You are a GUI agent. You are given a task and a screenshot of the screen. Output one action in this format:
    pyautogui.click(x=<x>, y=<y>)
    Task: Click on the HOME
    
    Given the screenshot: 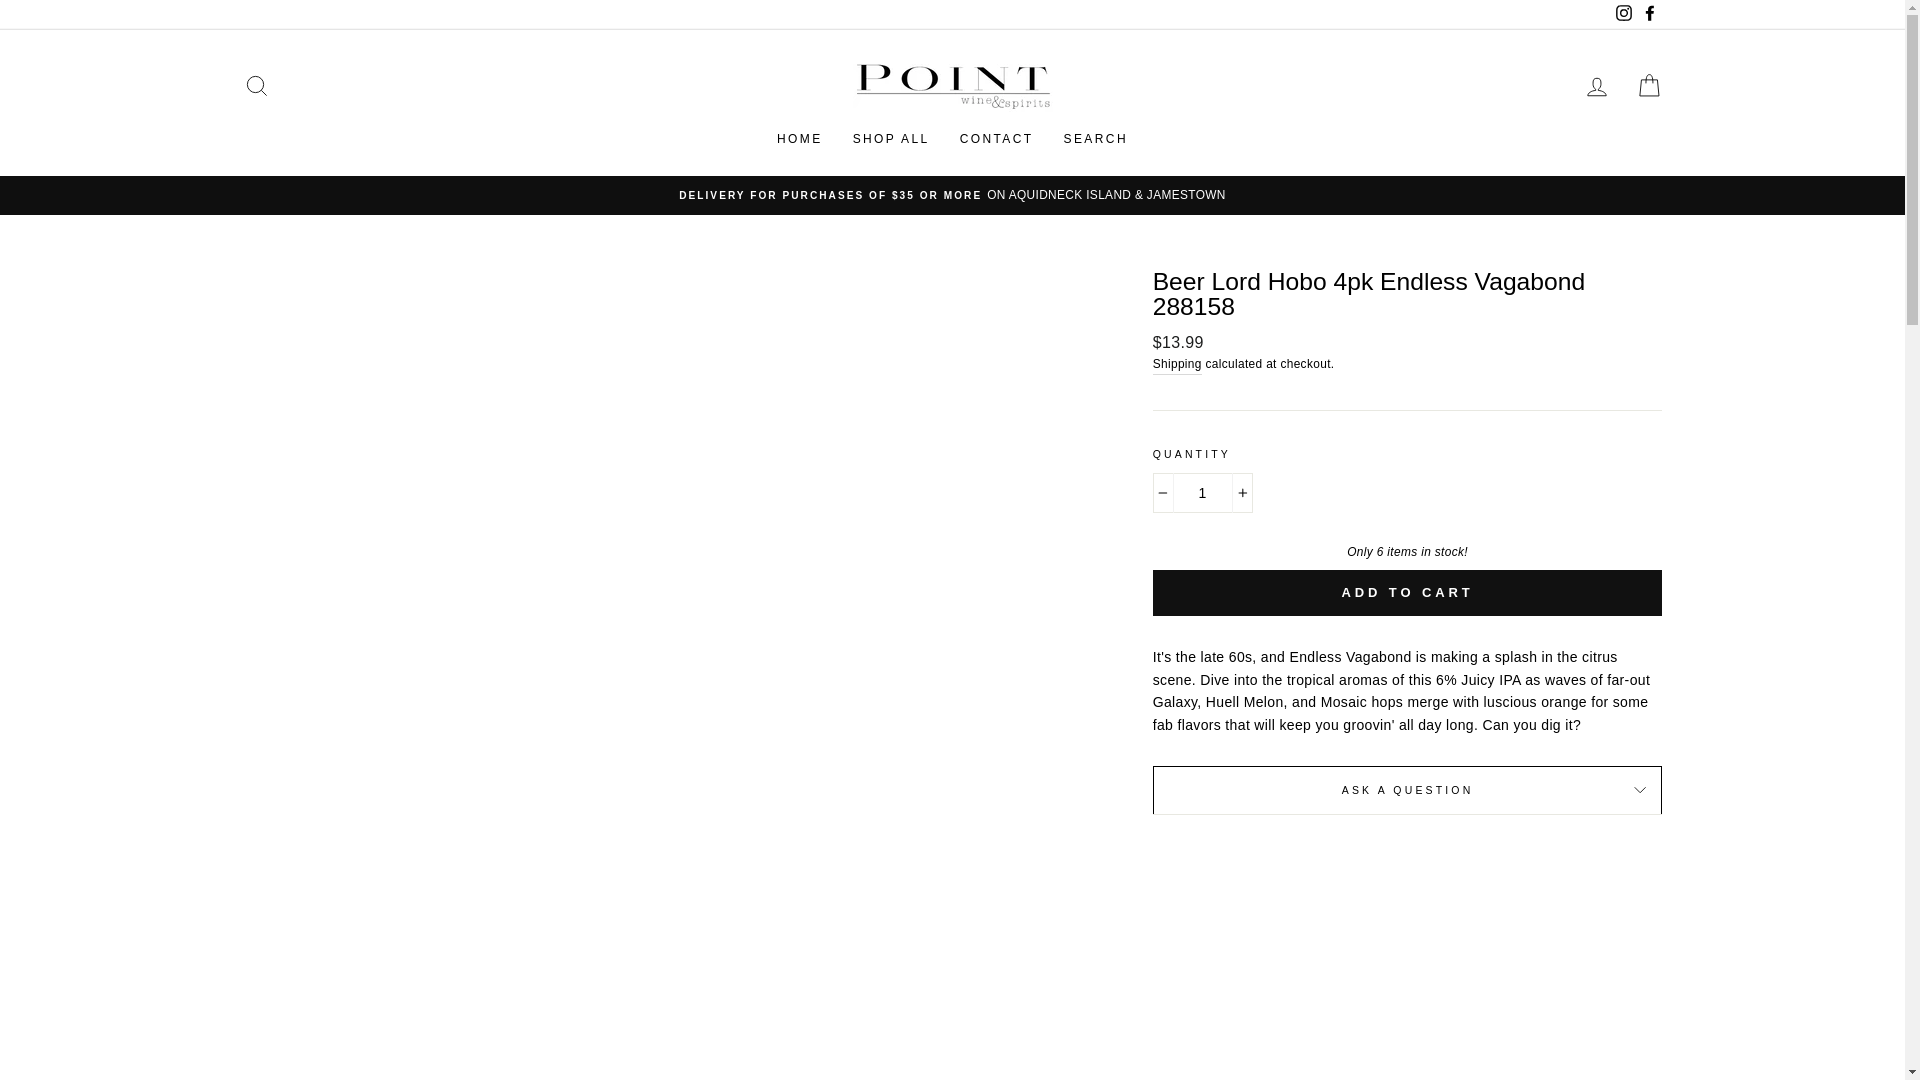 What is the action you would take?
    pyautogui.click(x=800, y=138)
    